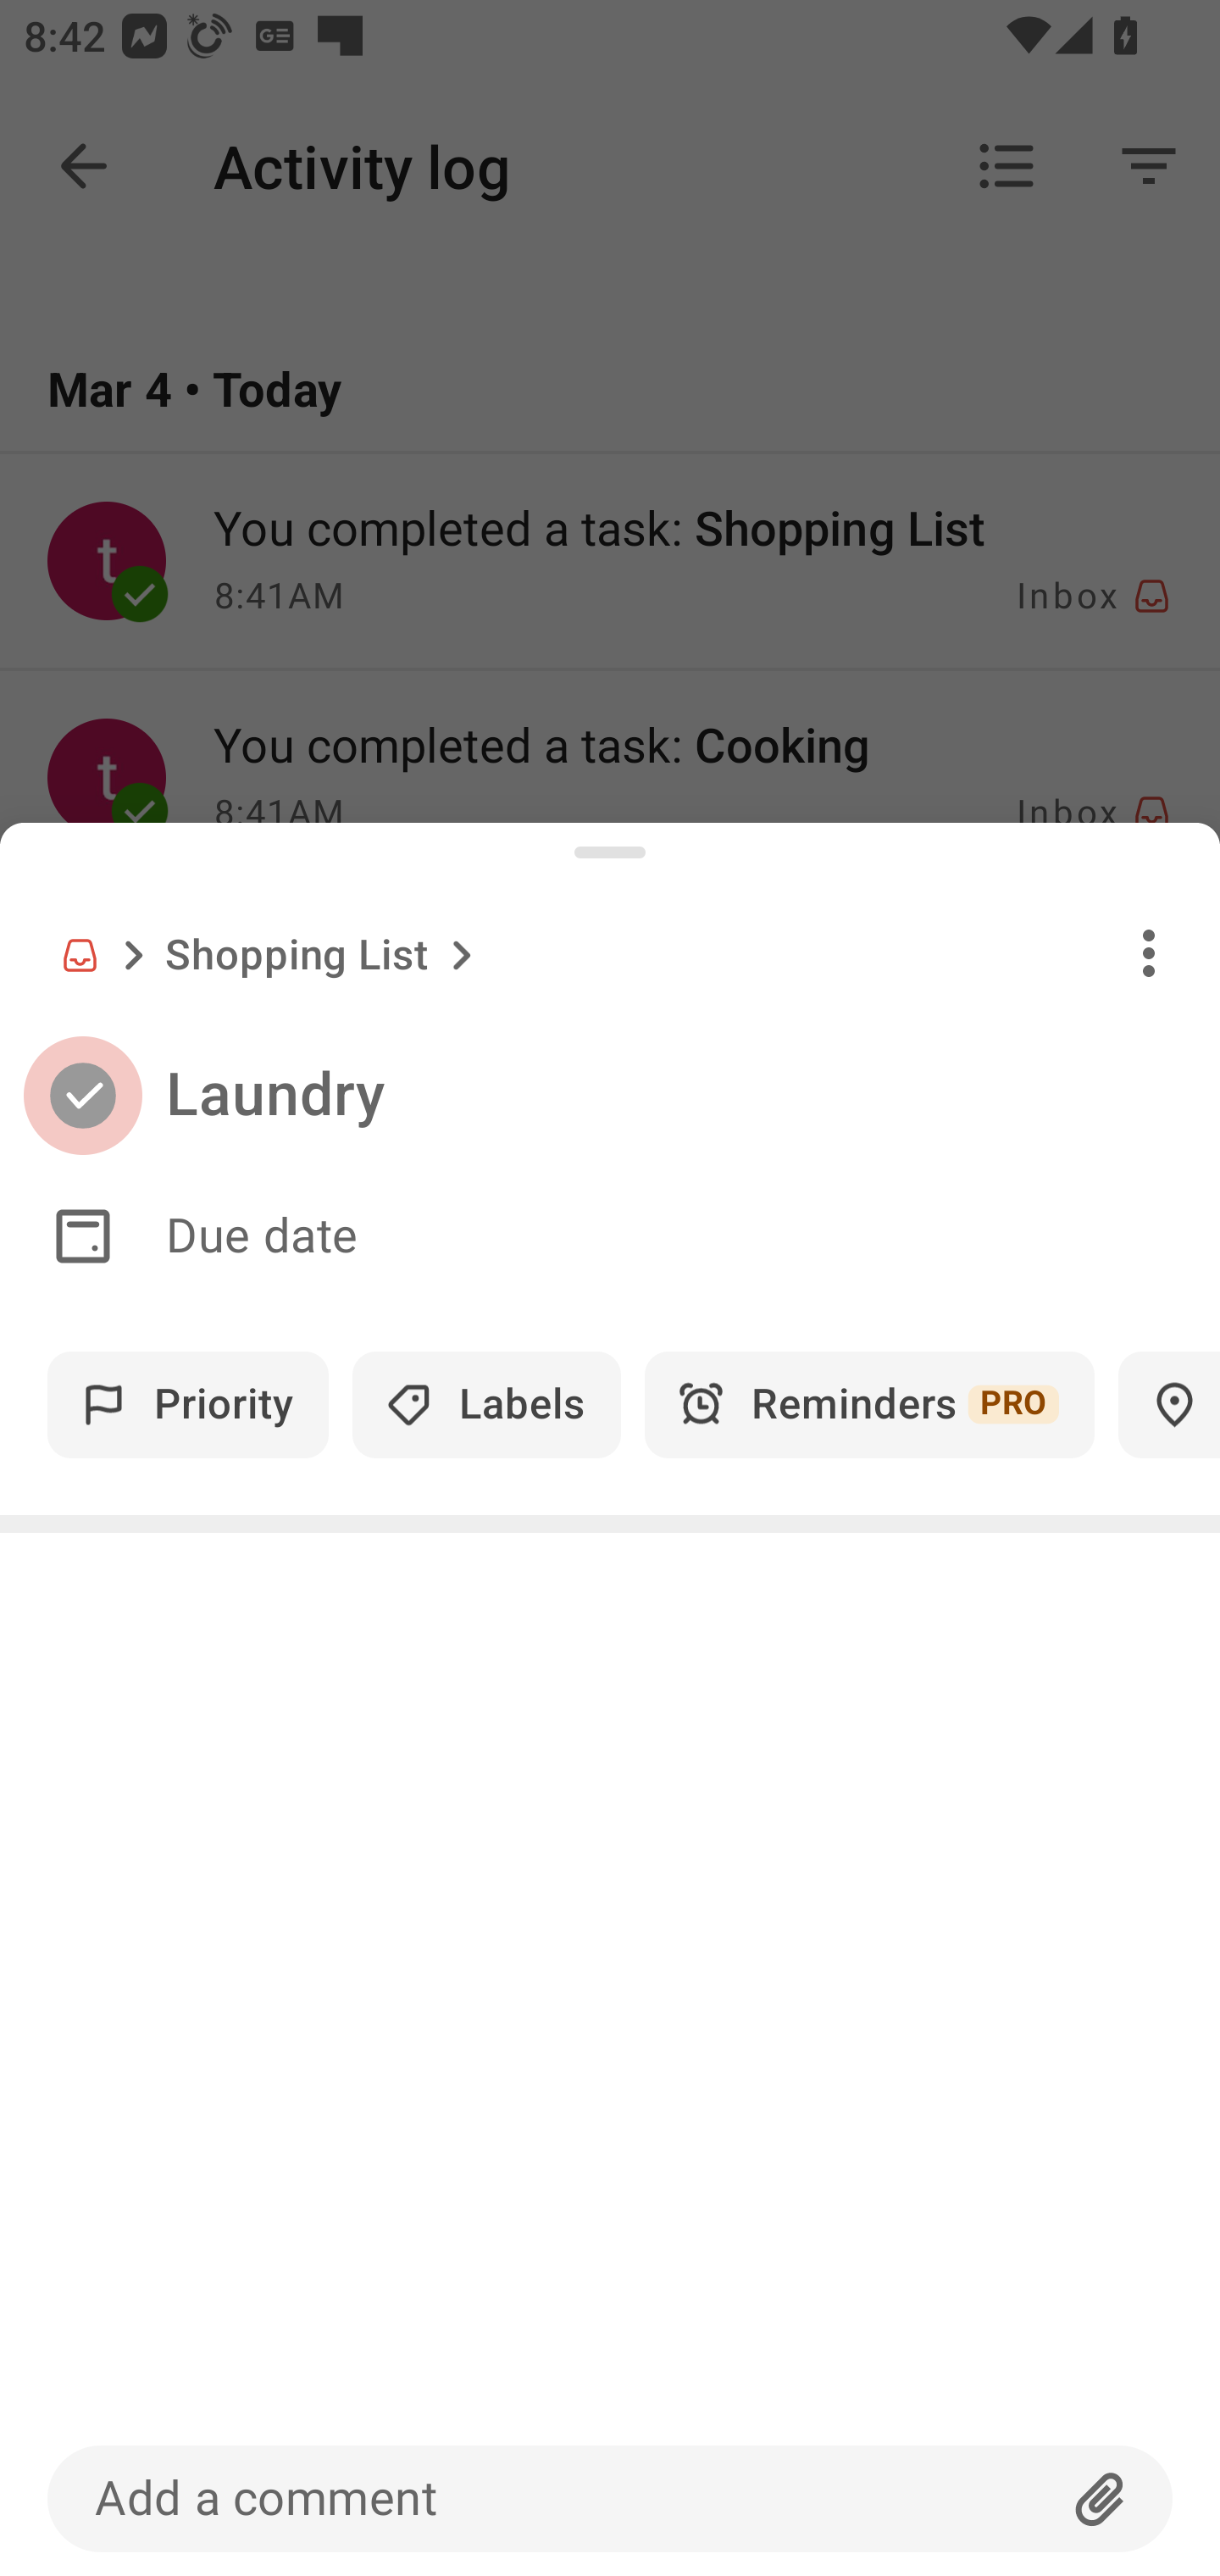 The height and width of the screenshot is (2576, 1220). I want to click on Priority, so click(188, 1405).